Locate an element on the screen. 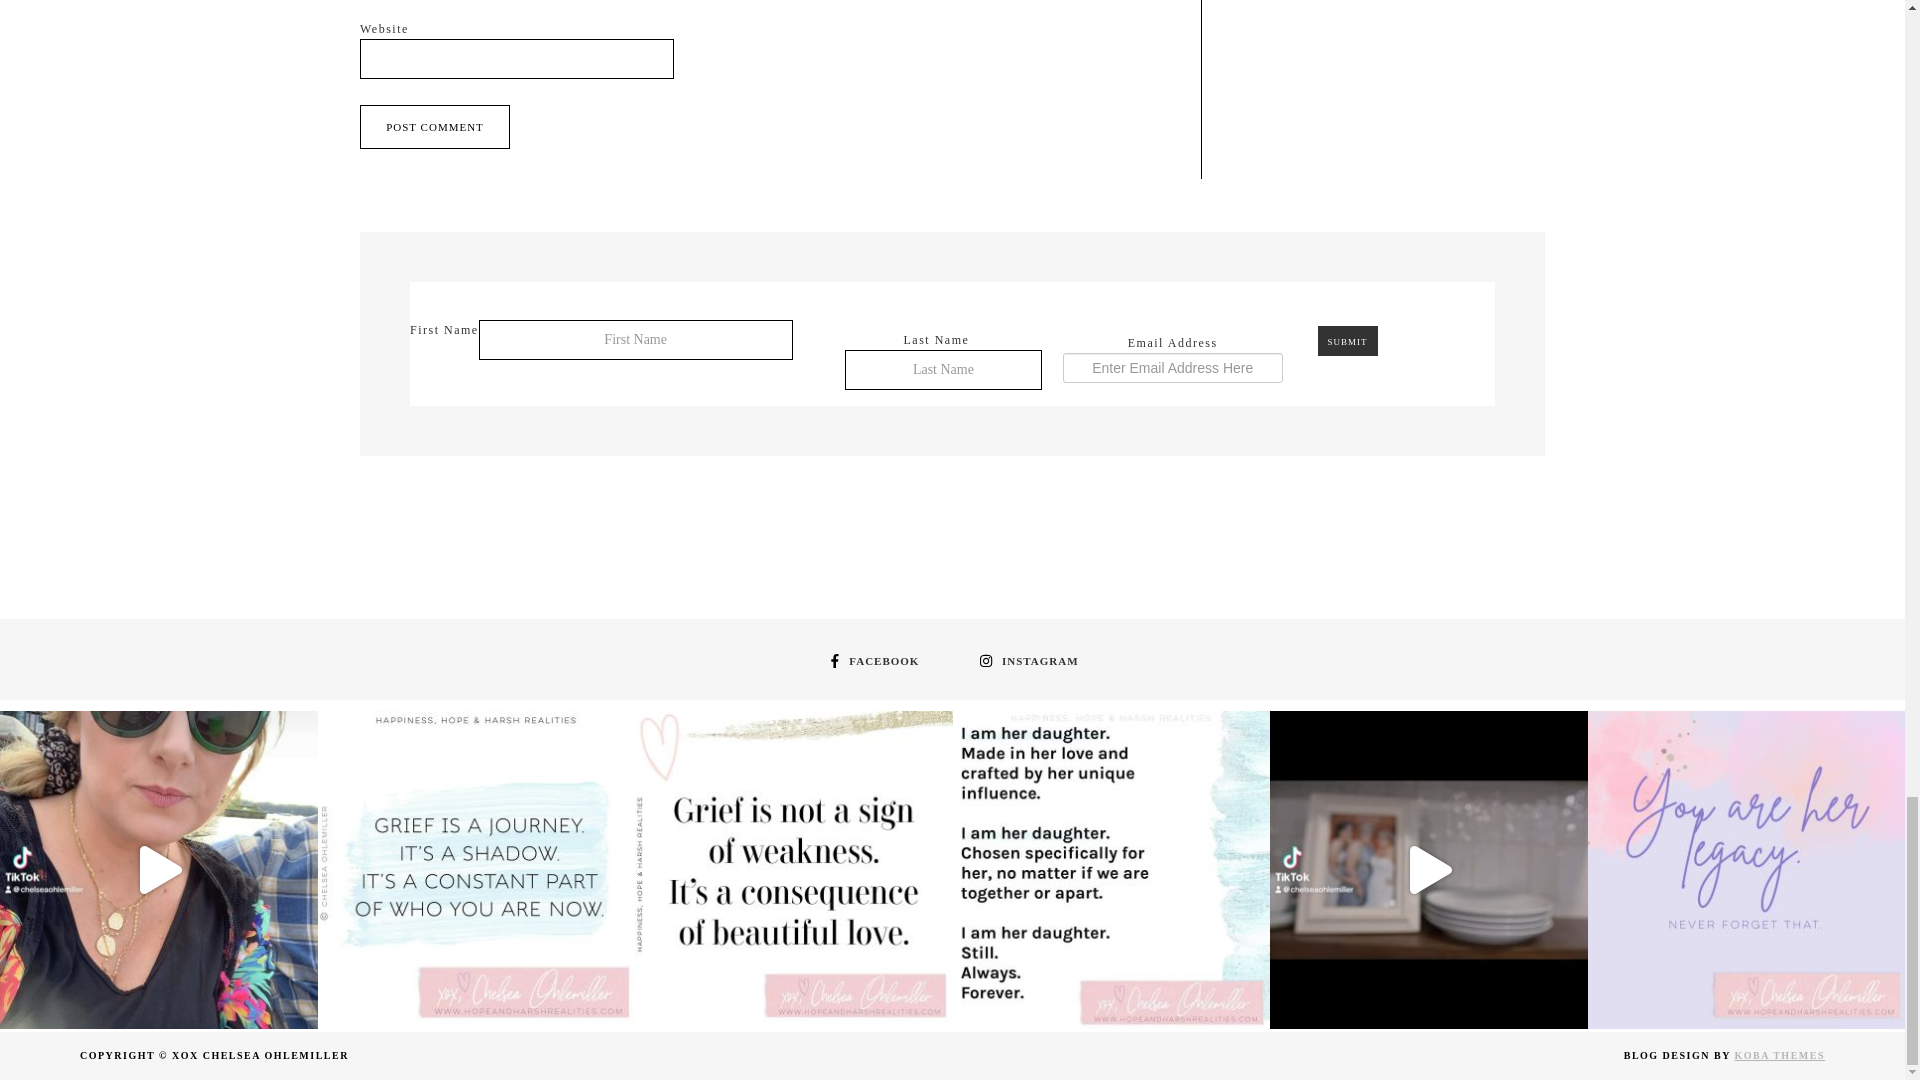  Submit is located at coordinates (1348, 341).